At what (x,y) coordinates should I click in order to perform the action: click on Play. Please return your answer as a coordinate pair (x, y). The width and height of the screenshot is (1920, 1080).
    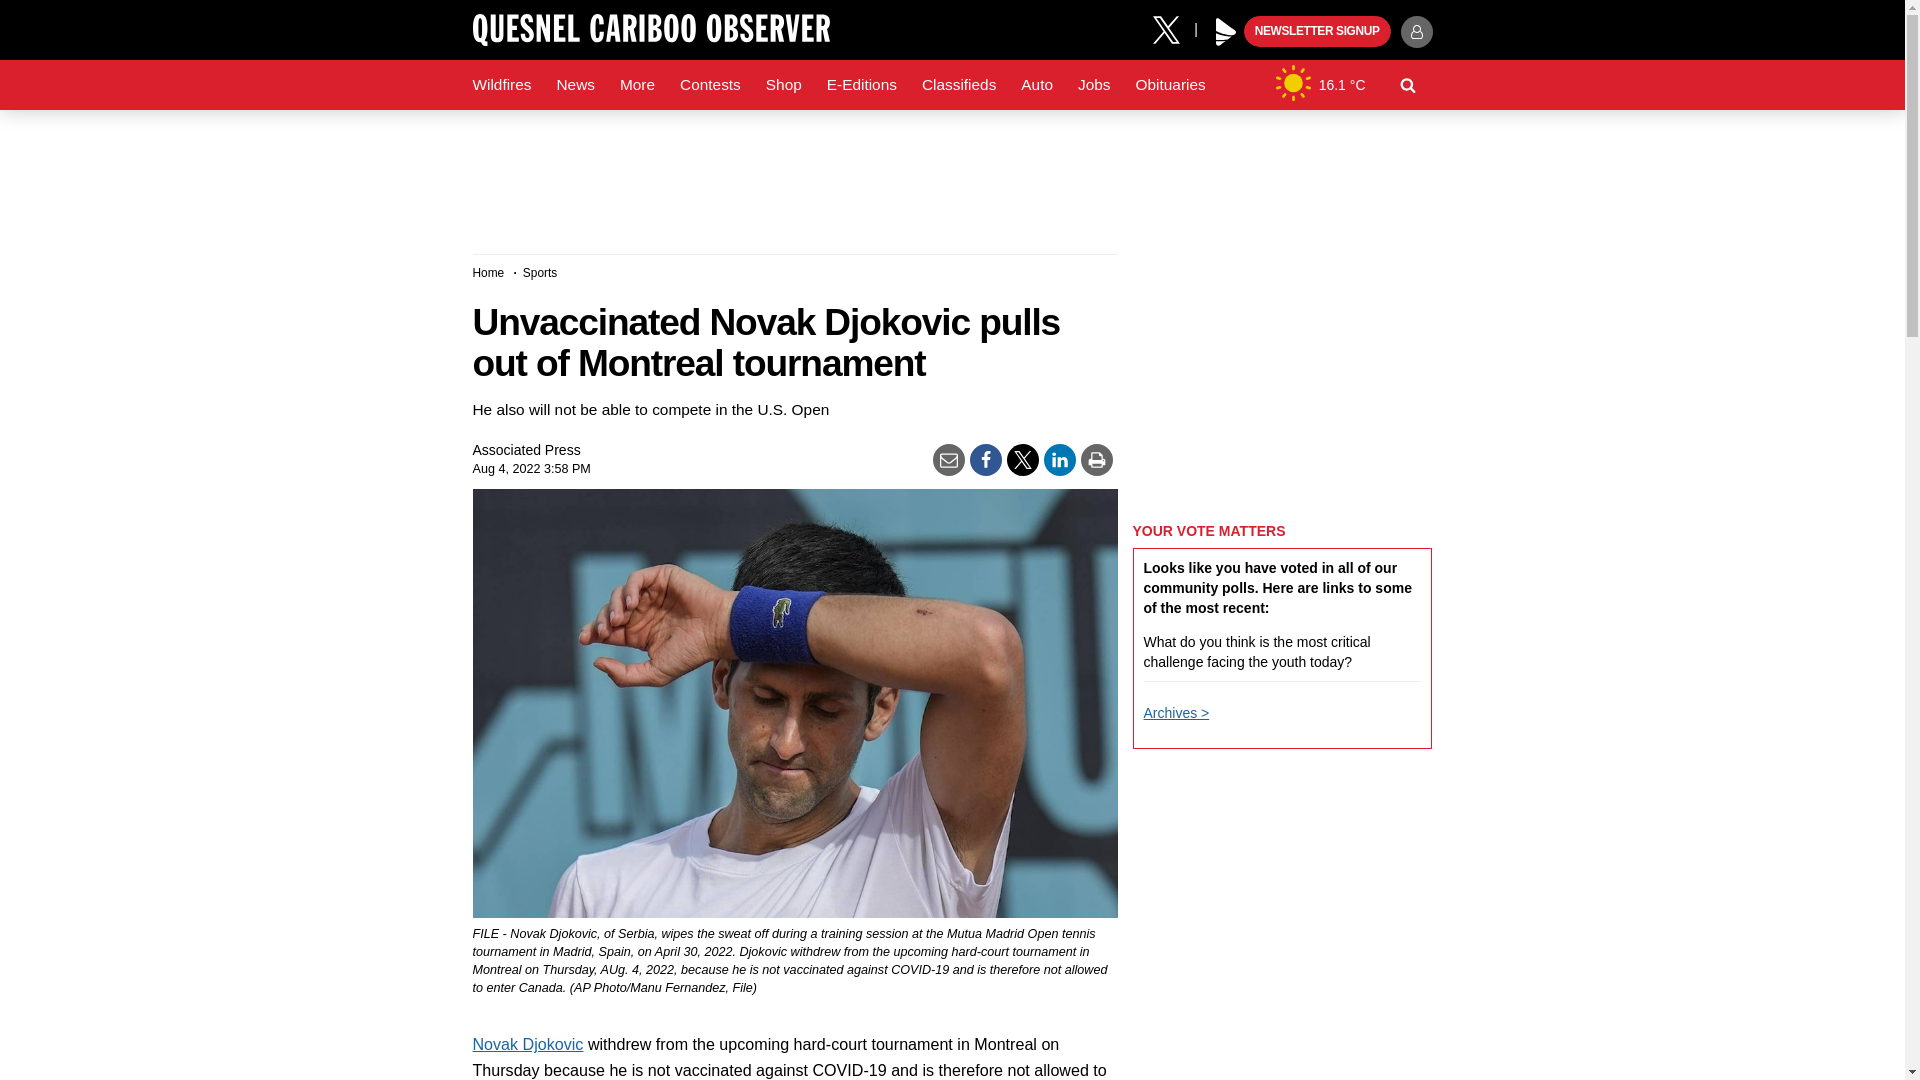
    Looking at the image, I should click on (1226, 32).